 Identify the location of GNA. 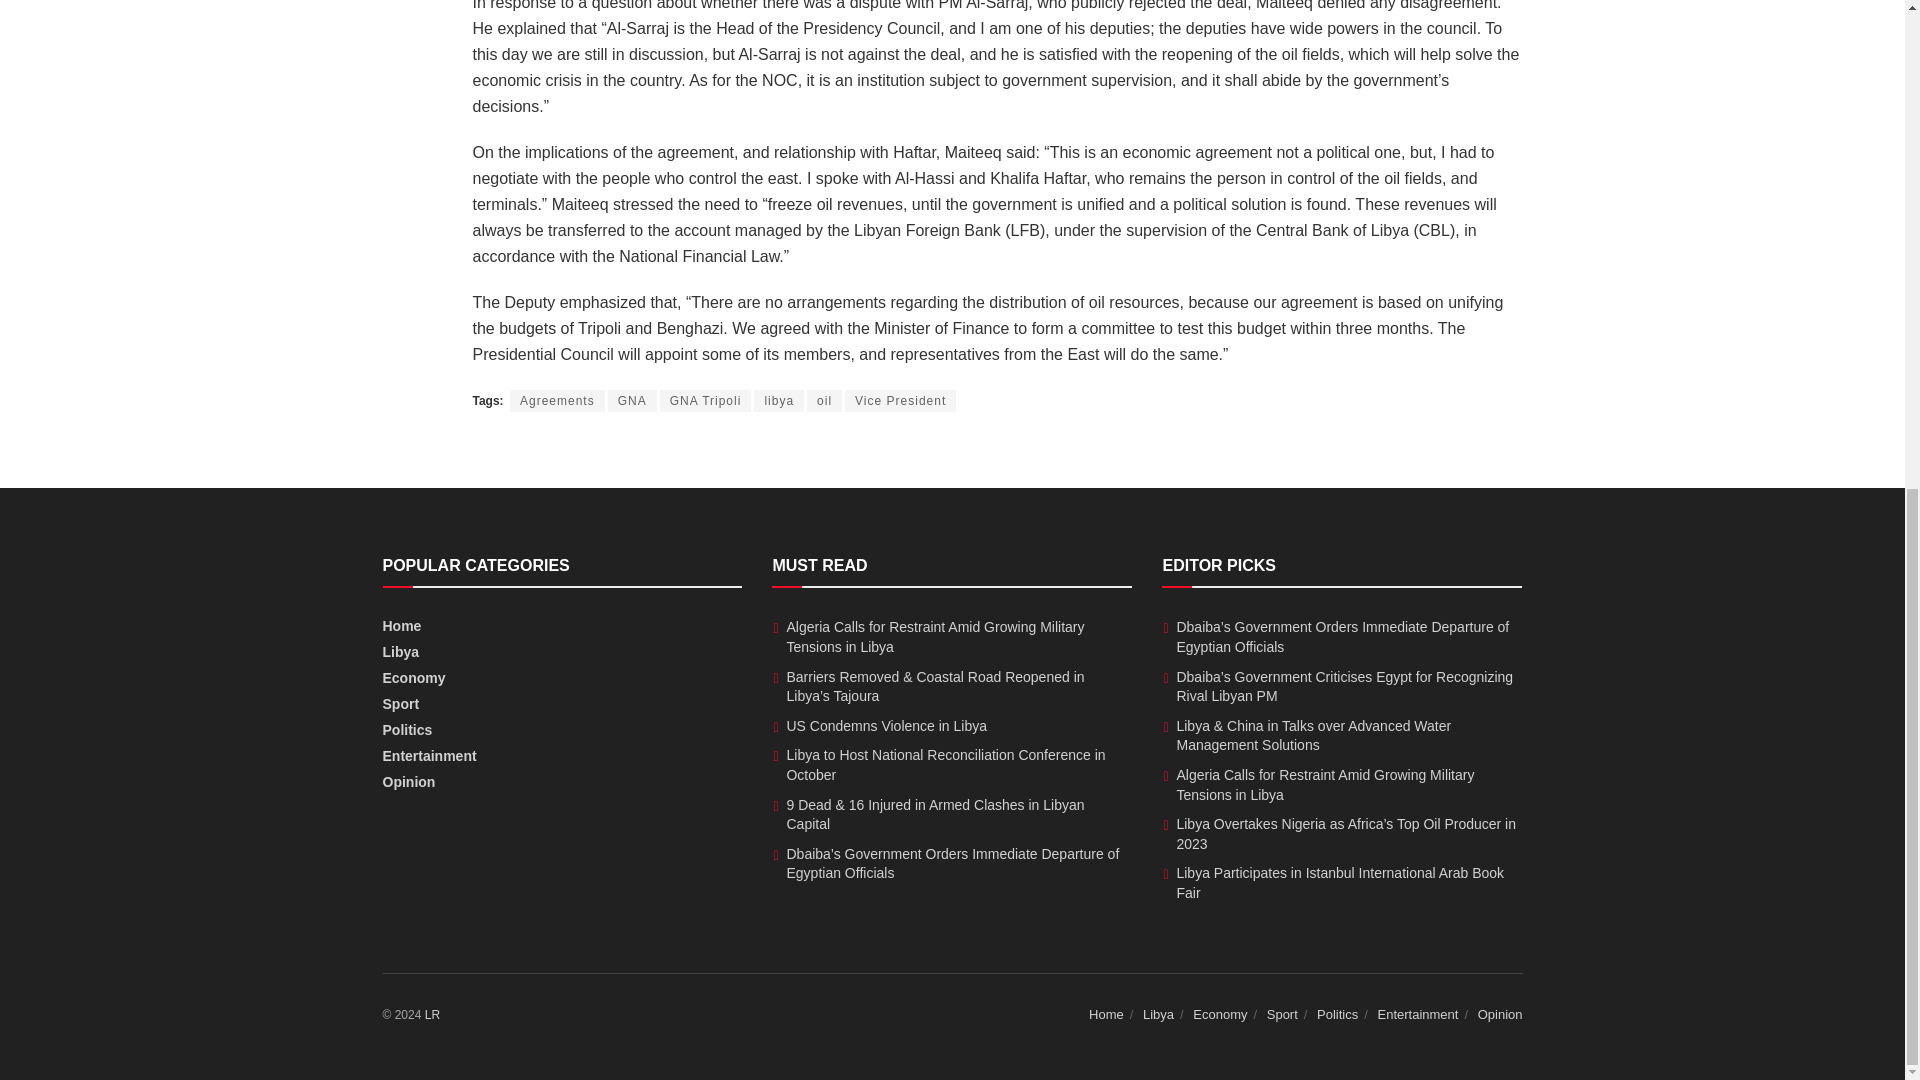
(632, 400).